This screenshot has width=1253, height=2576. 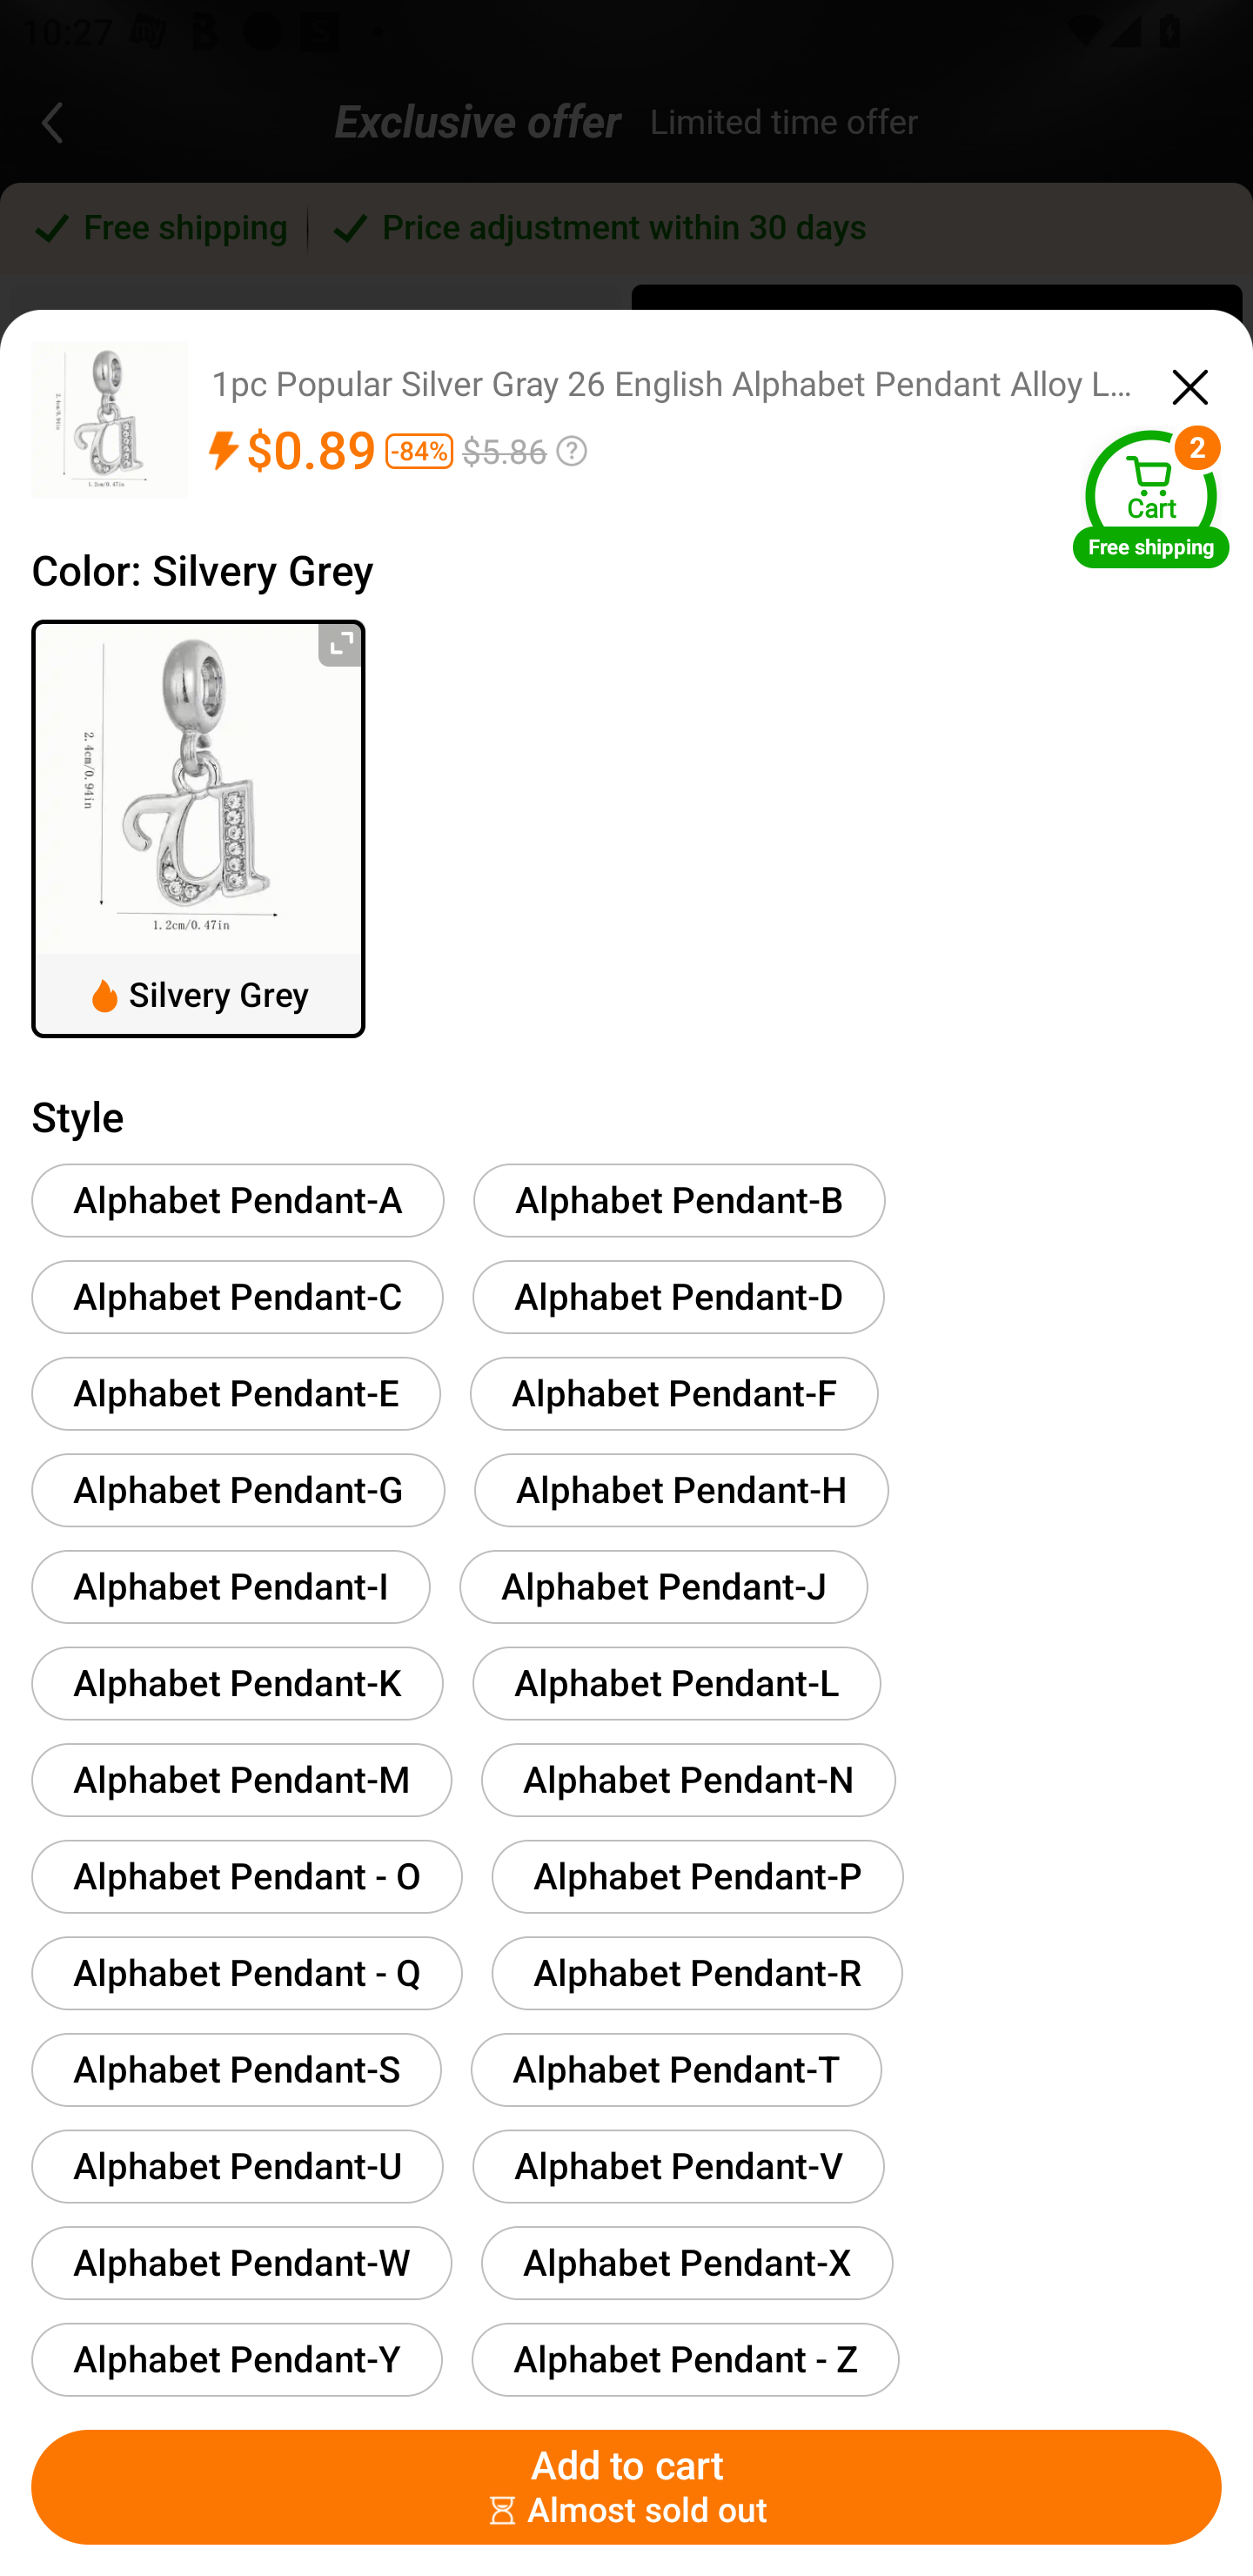 I want to click on close, so click(x=1190, y=382).